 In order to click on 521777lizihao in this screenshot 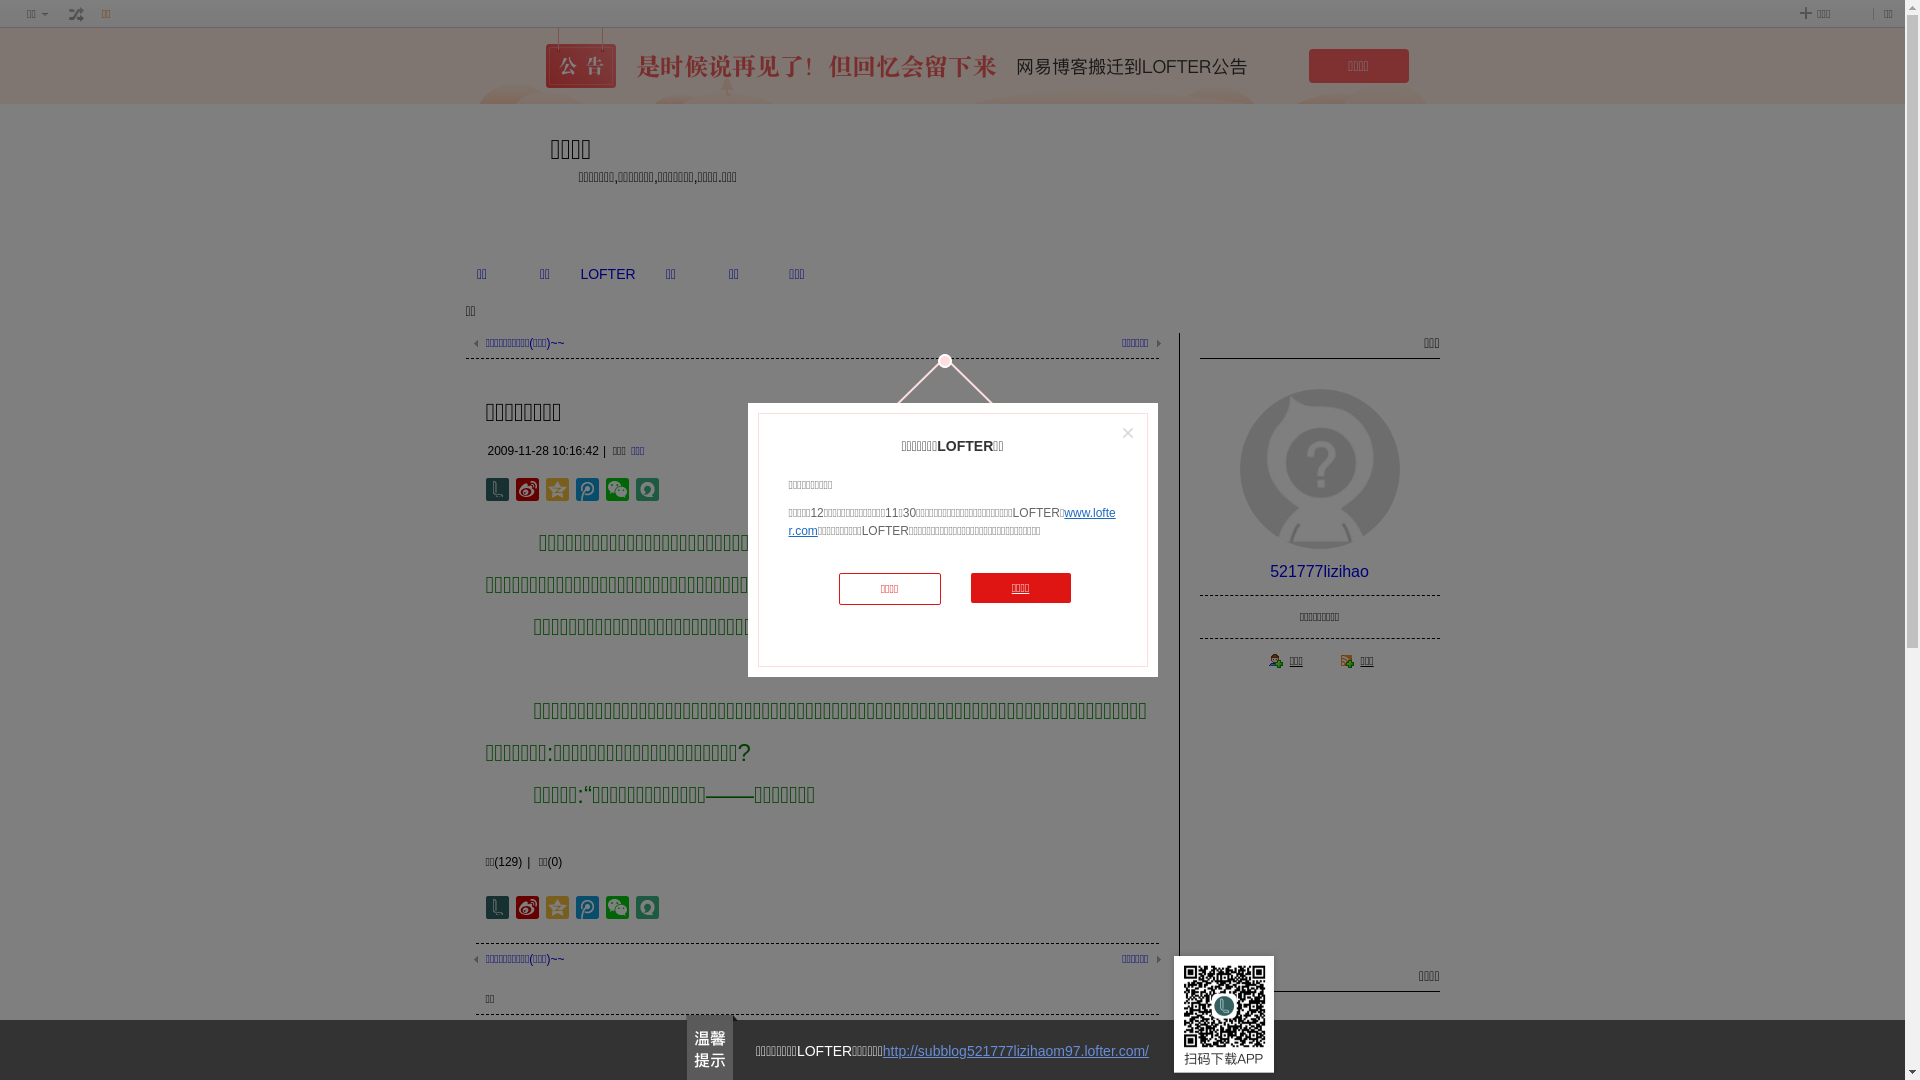, I will do `click(1320, 572)`.